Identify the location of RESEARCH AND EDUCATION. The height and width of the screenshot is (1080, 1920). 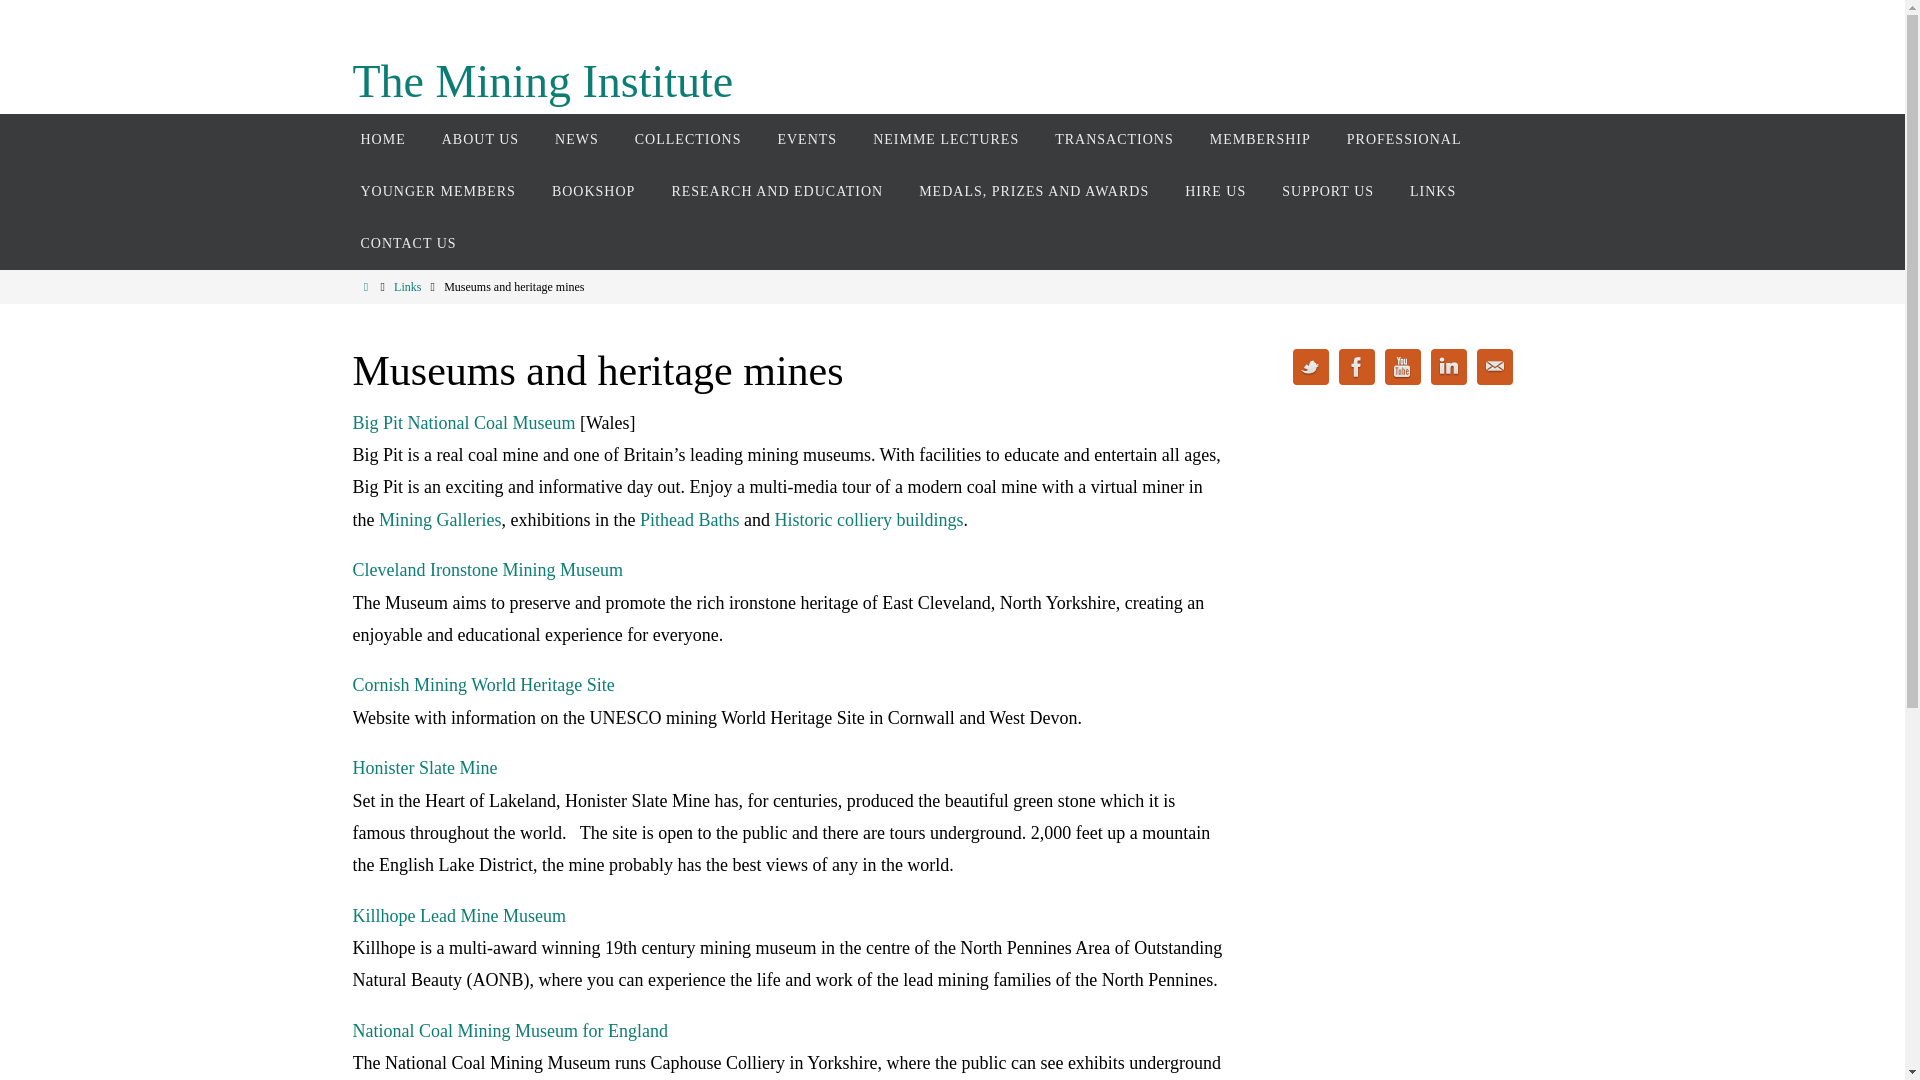
(776, 192).